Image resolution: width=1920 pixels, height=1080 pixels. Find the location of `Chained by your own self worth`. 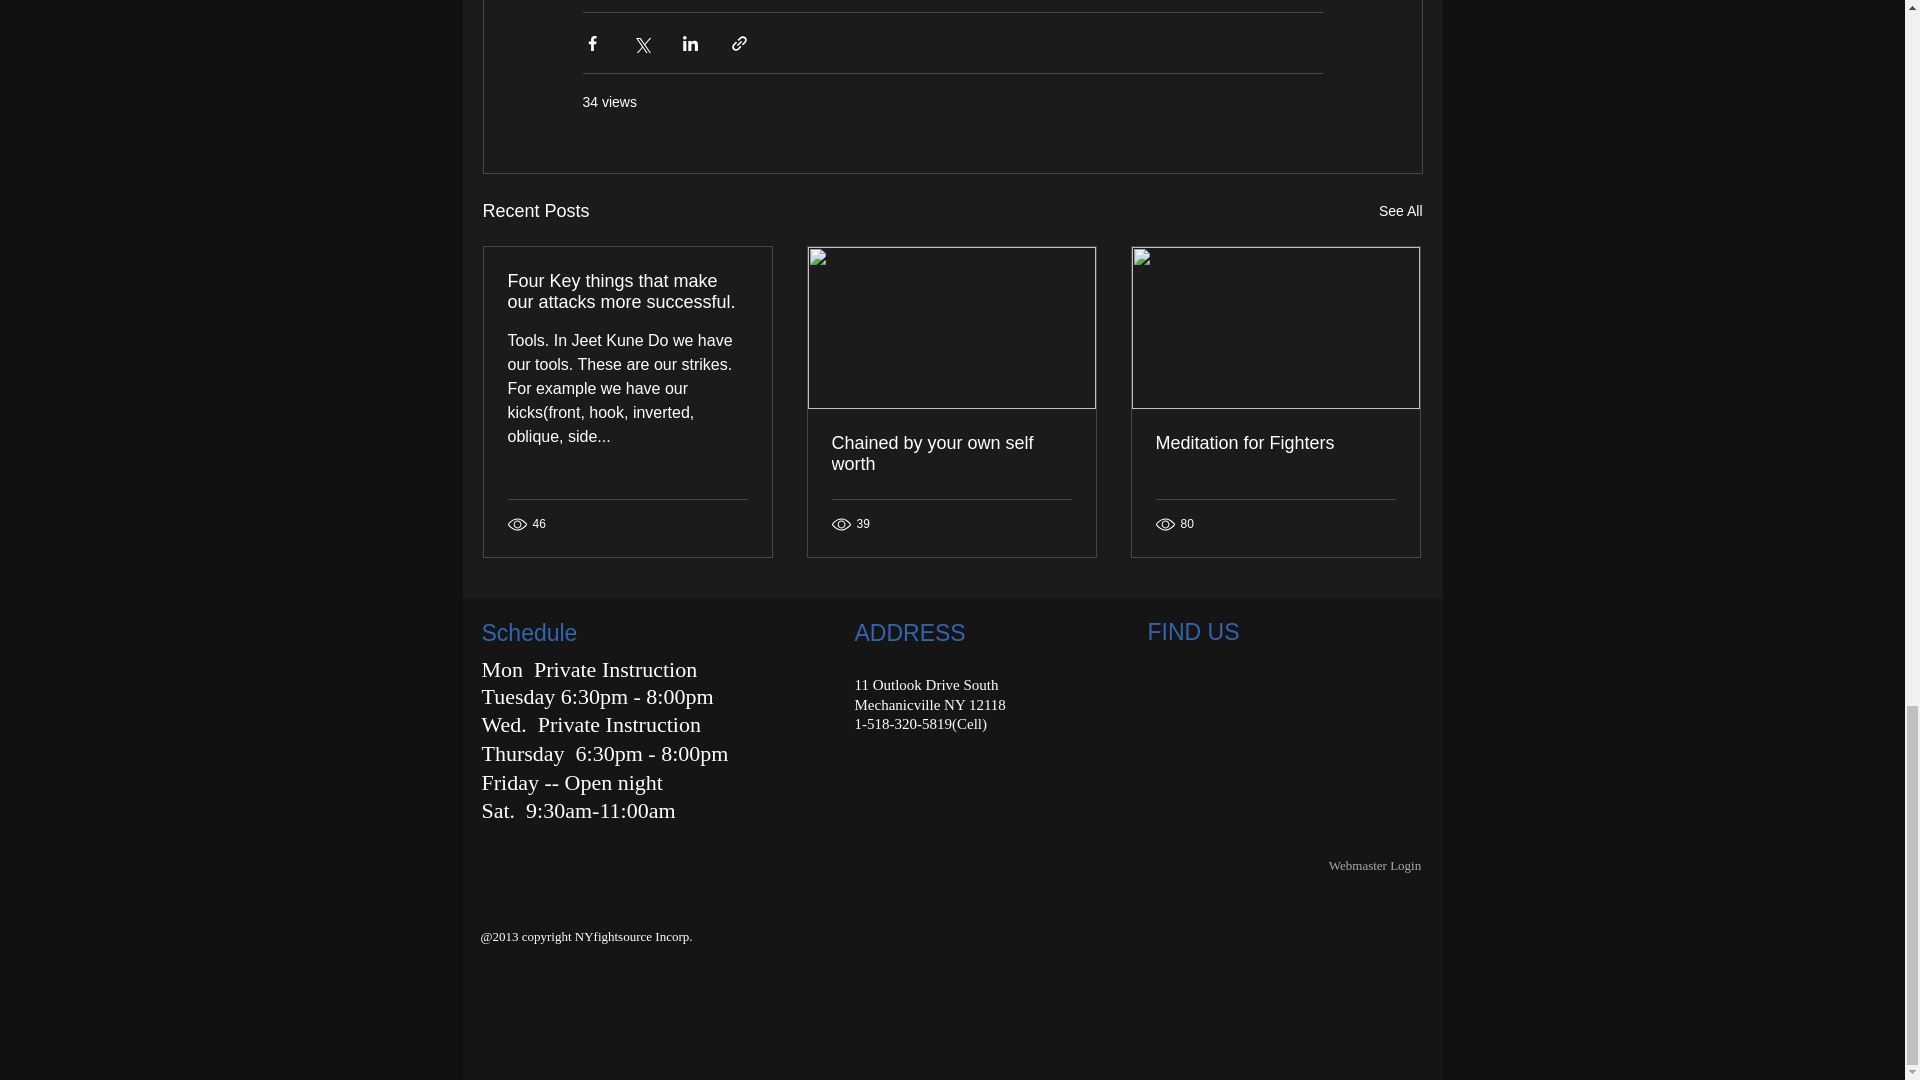

Chained by your own self worth is located at coordinates (951, 454).